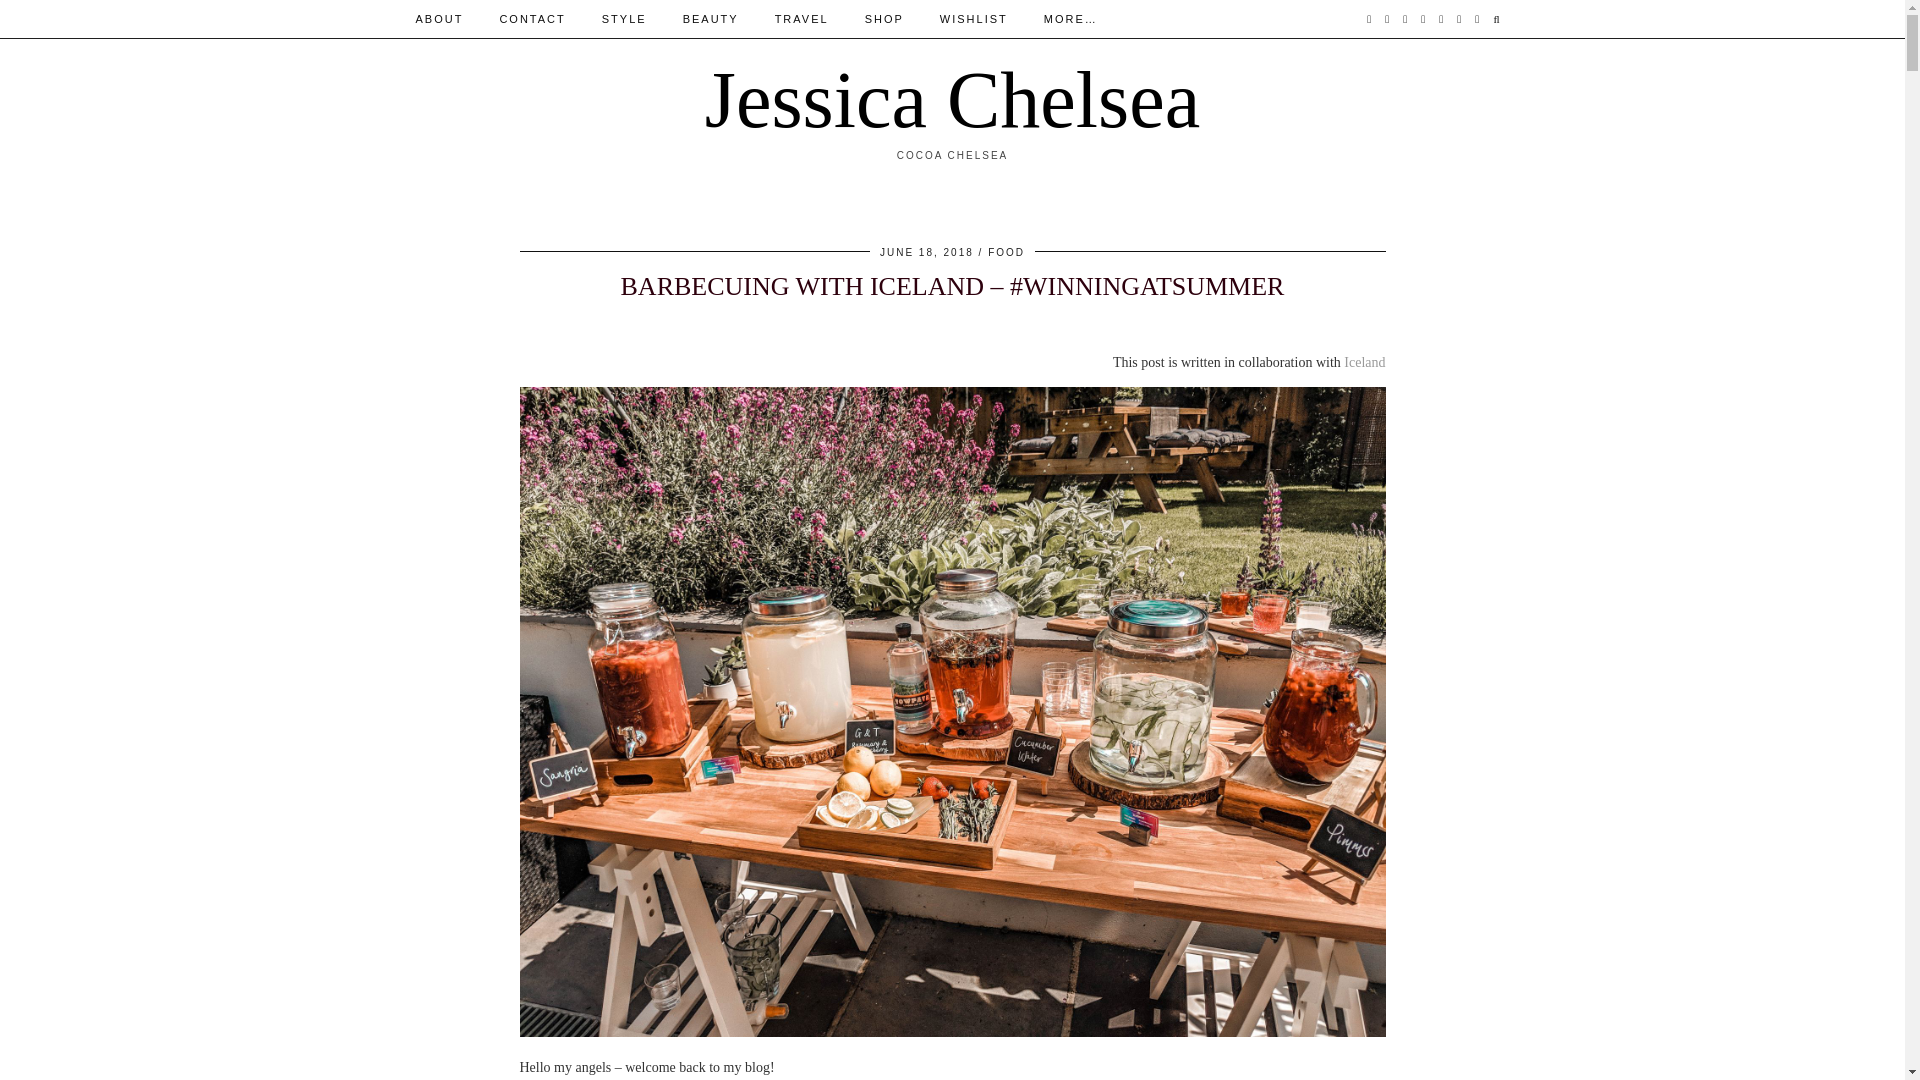 The height and width of the screenshot is (1080, 1920). What do you see at coordinates (710, 18) in the screenshot?
I see `BEAUTY` at bounding box center [710, 18].